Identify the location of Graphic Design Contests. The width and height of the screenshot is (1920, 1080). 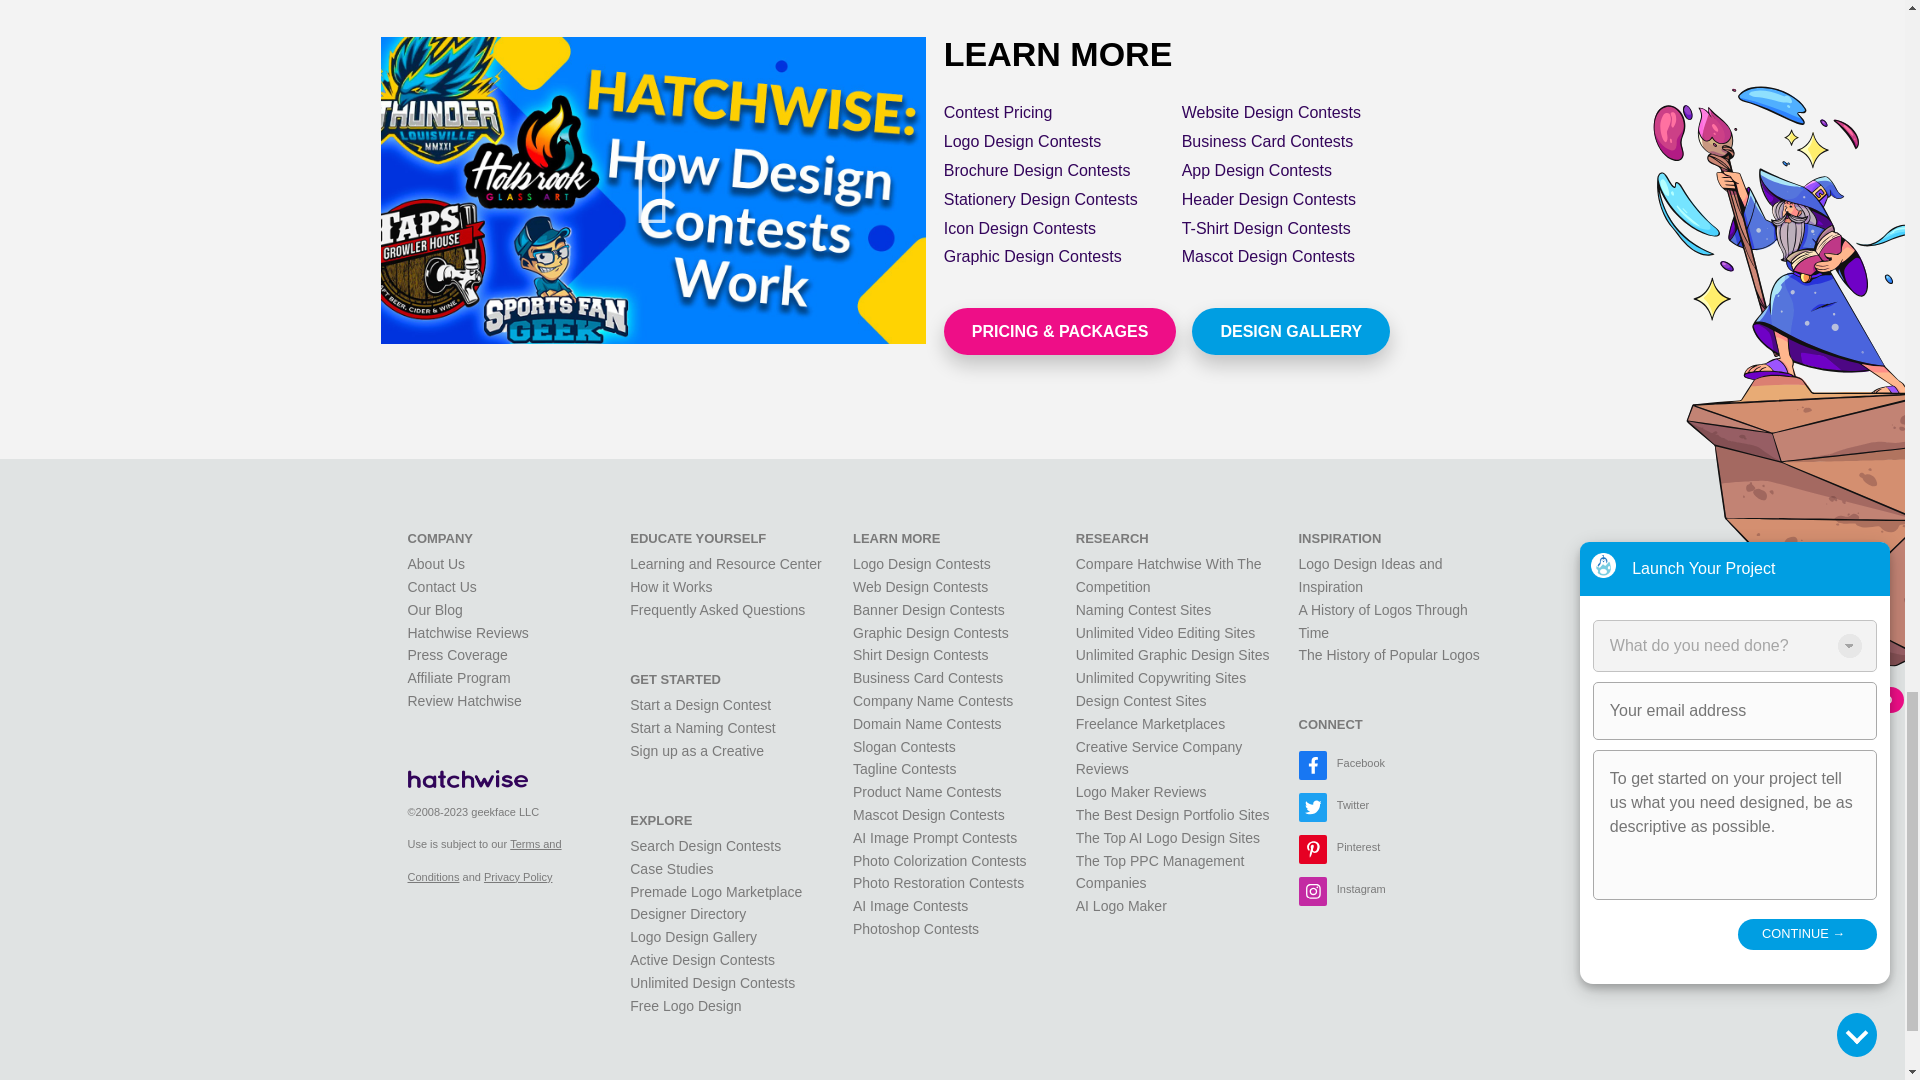
(1032, 256).